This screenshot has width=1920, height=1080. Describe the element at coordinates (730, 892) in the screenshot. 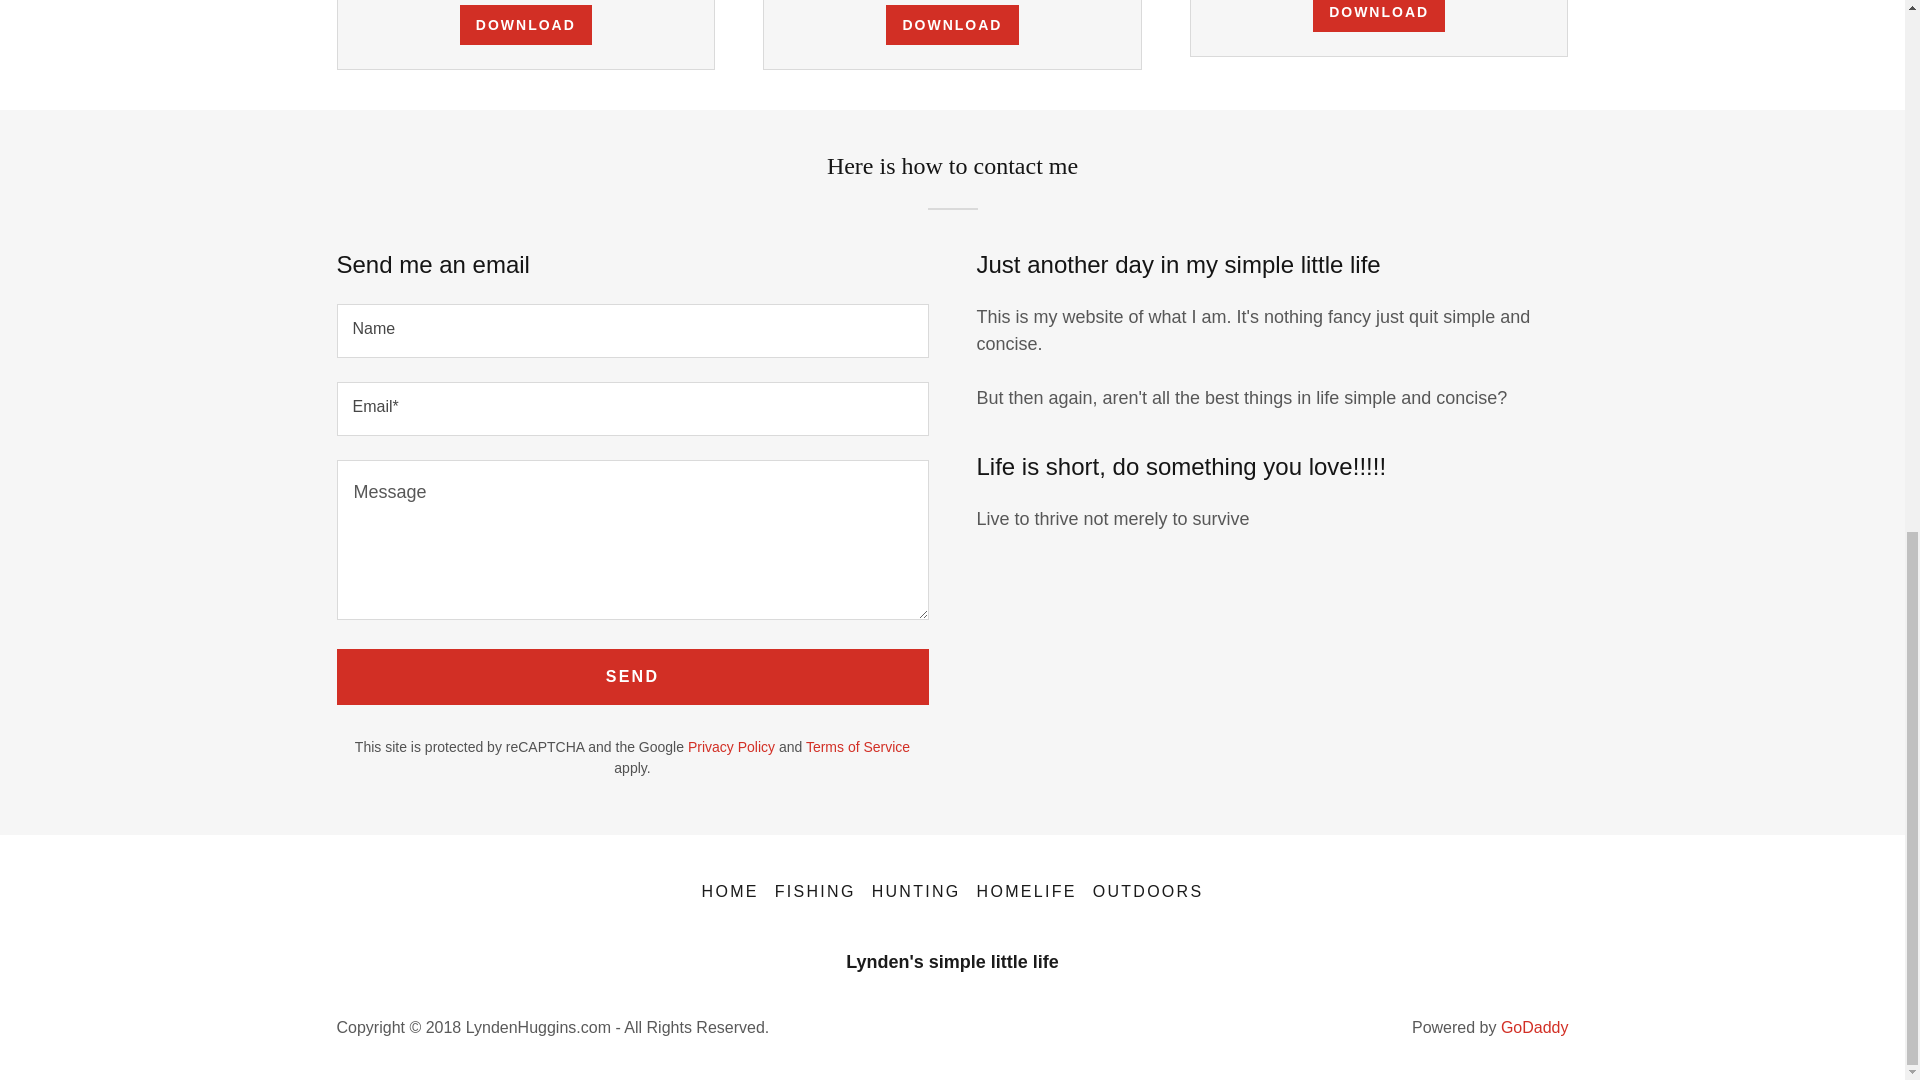

I see `HOME` at that location.